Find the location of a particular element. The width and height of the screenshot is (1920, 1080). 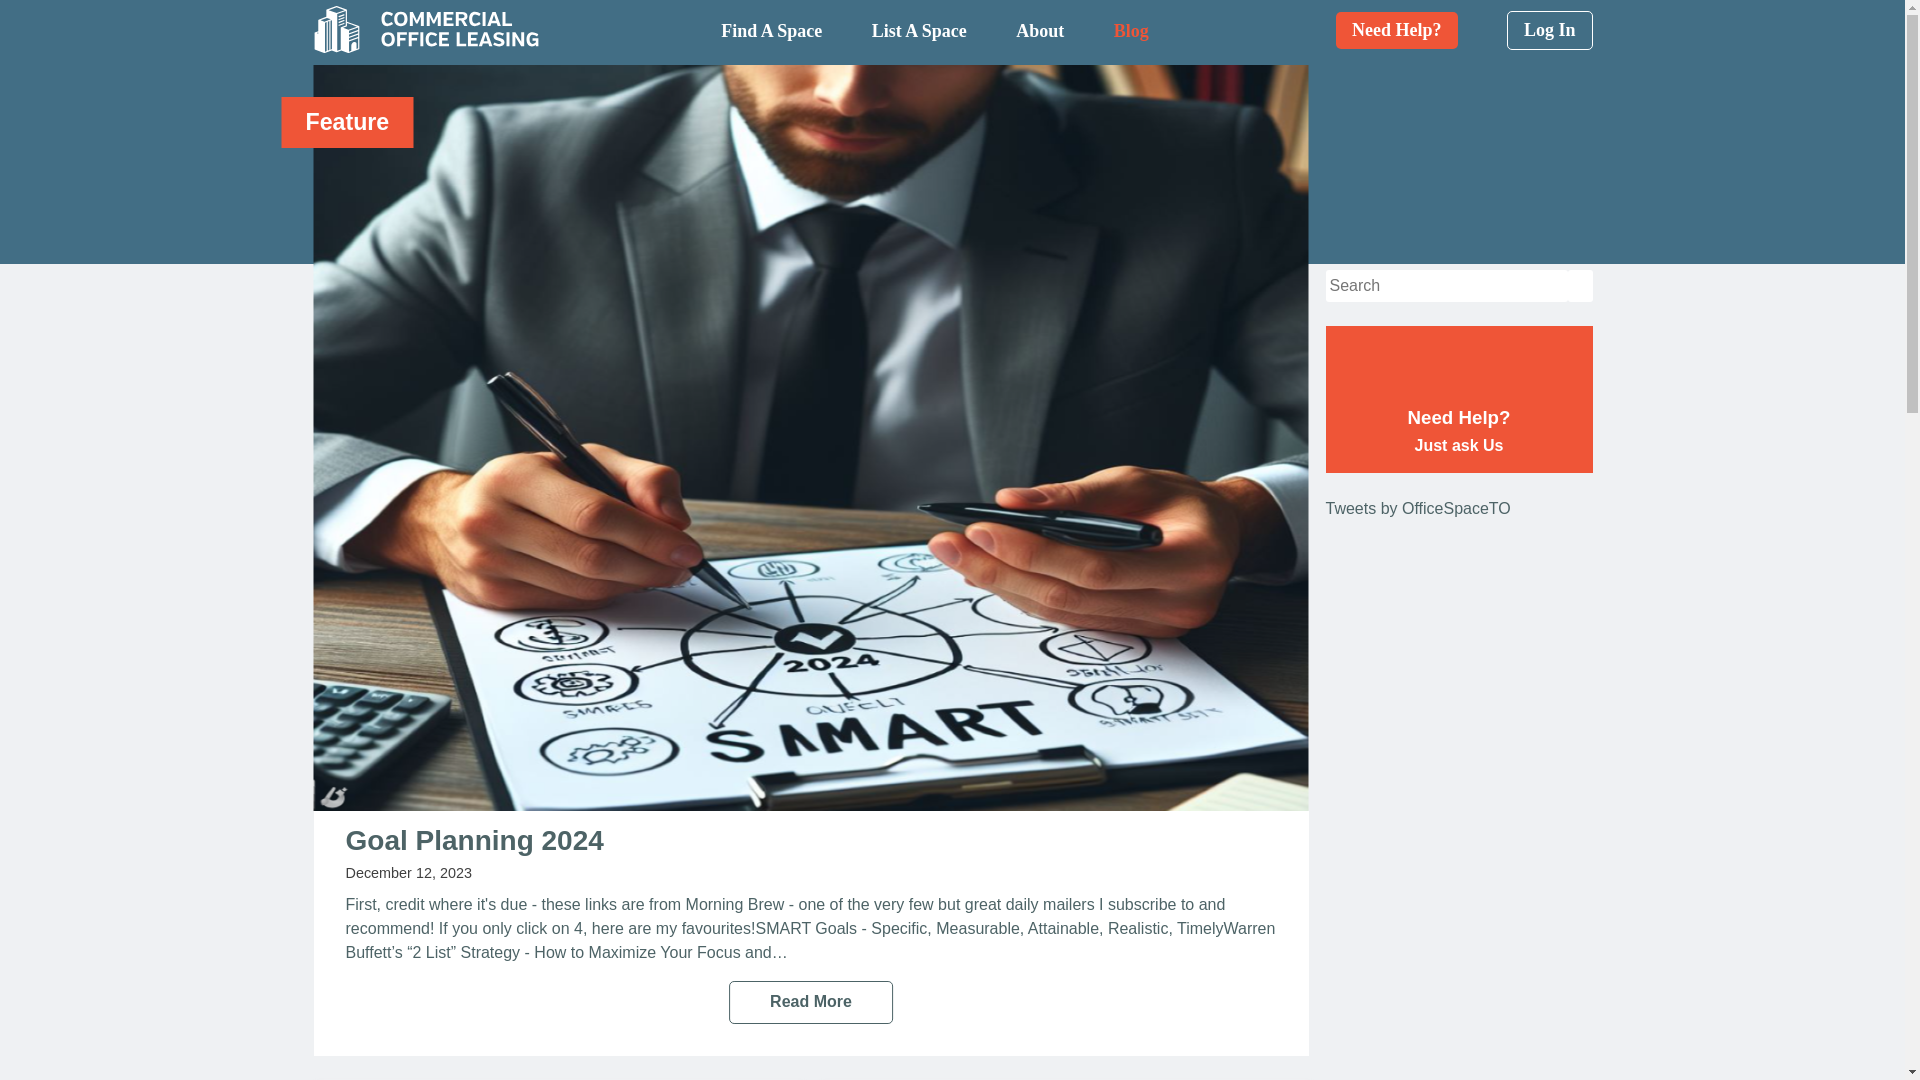

Find A Space is located at coordinates (771, 30).